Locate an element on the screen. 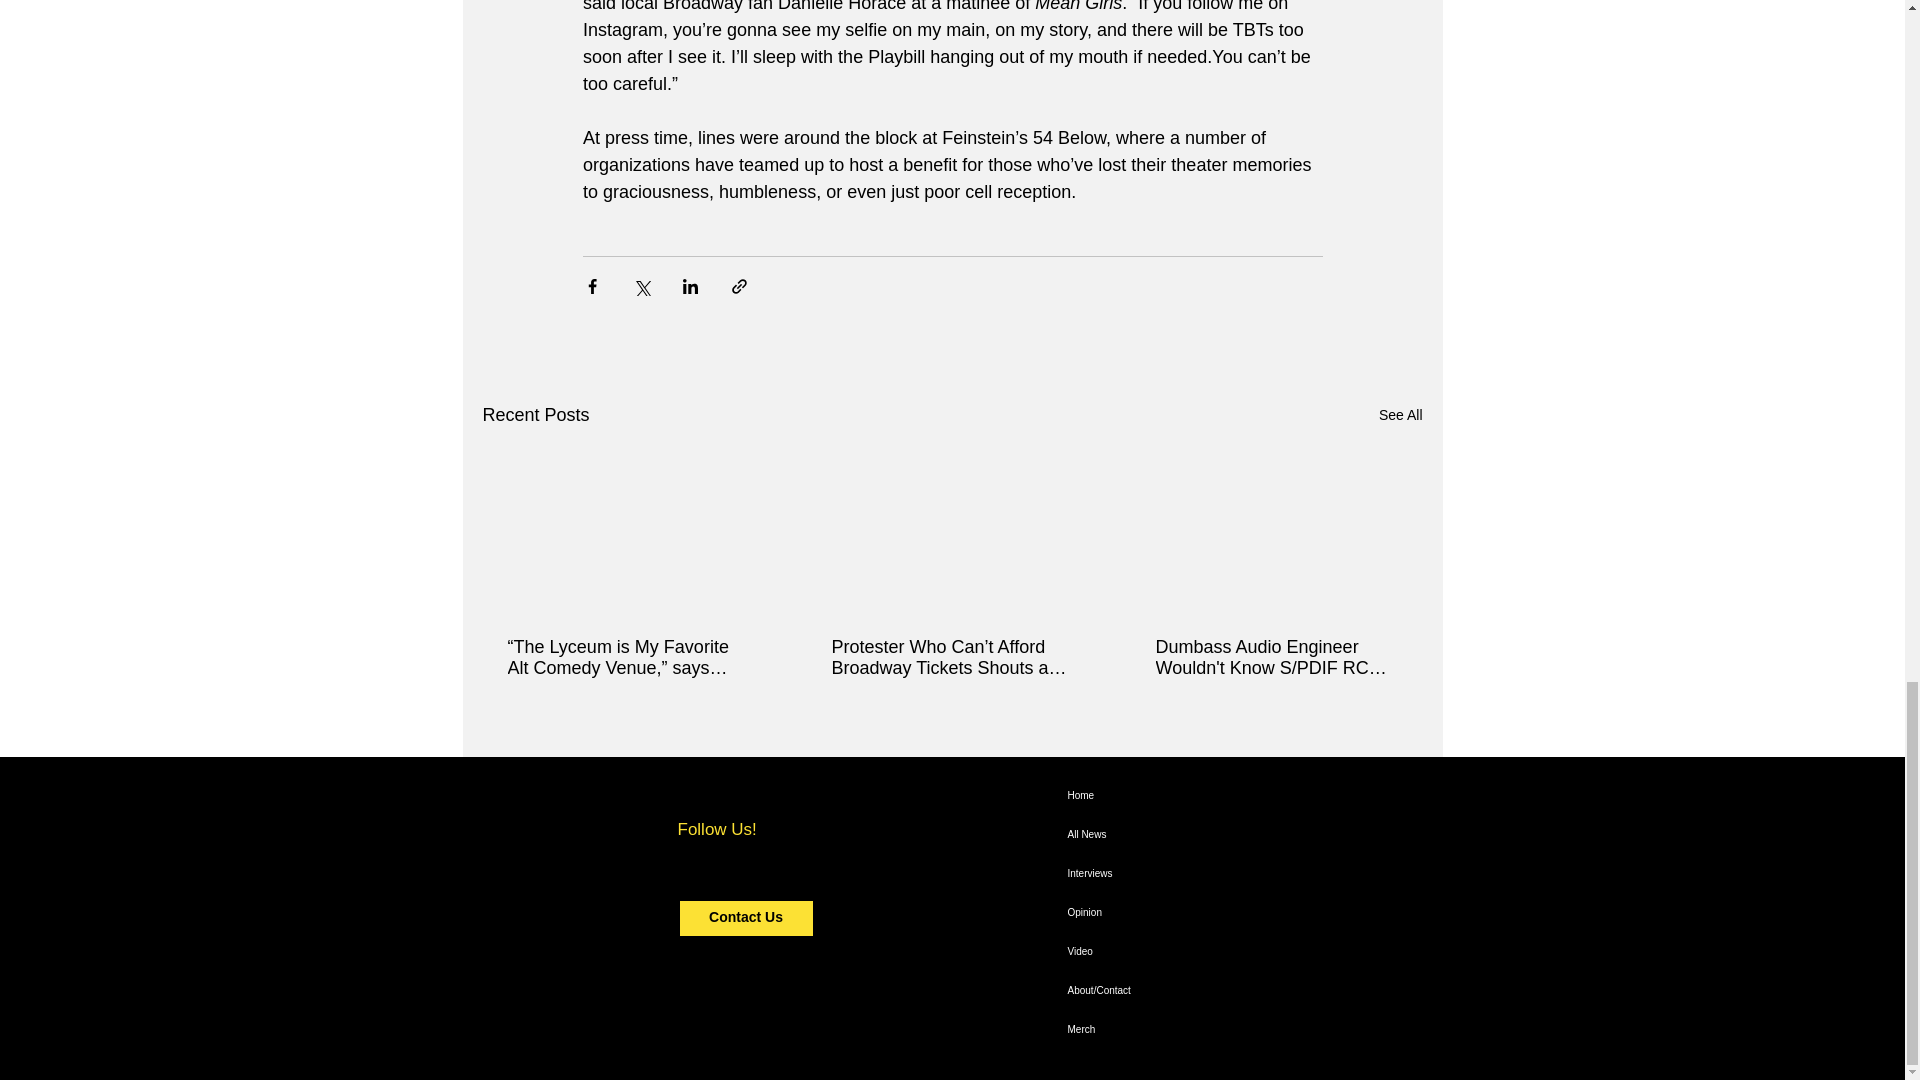 Image resolution: width=1920 pixels, height=1080 pixels. Video is located at coordinates (1190, 951).